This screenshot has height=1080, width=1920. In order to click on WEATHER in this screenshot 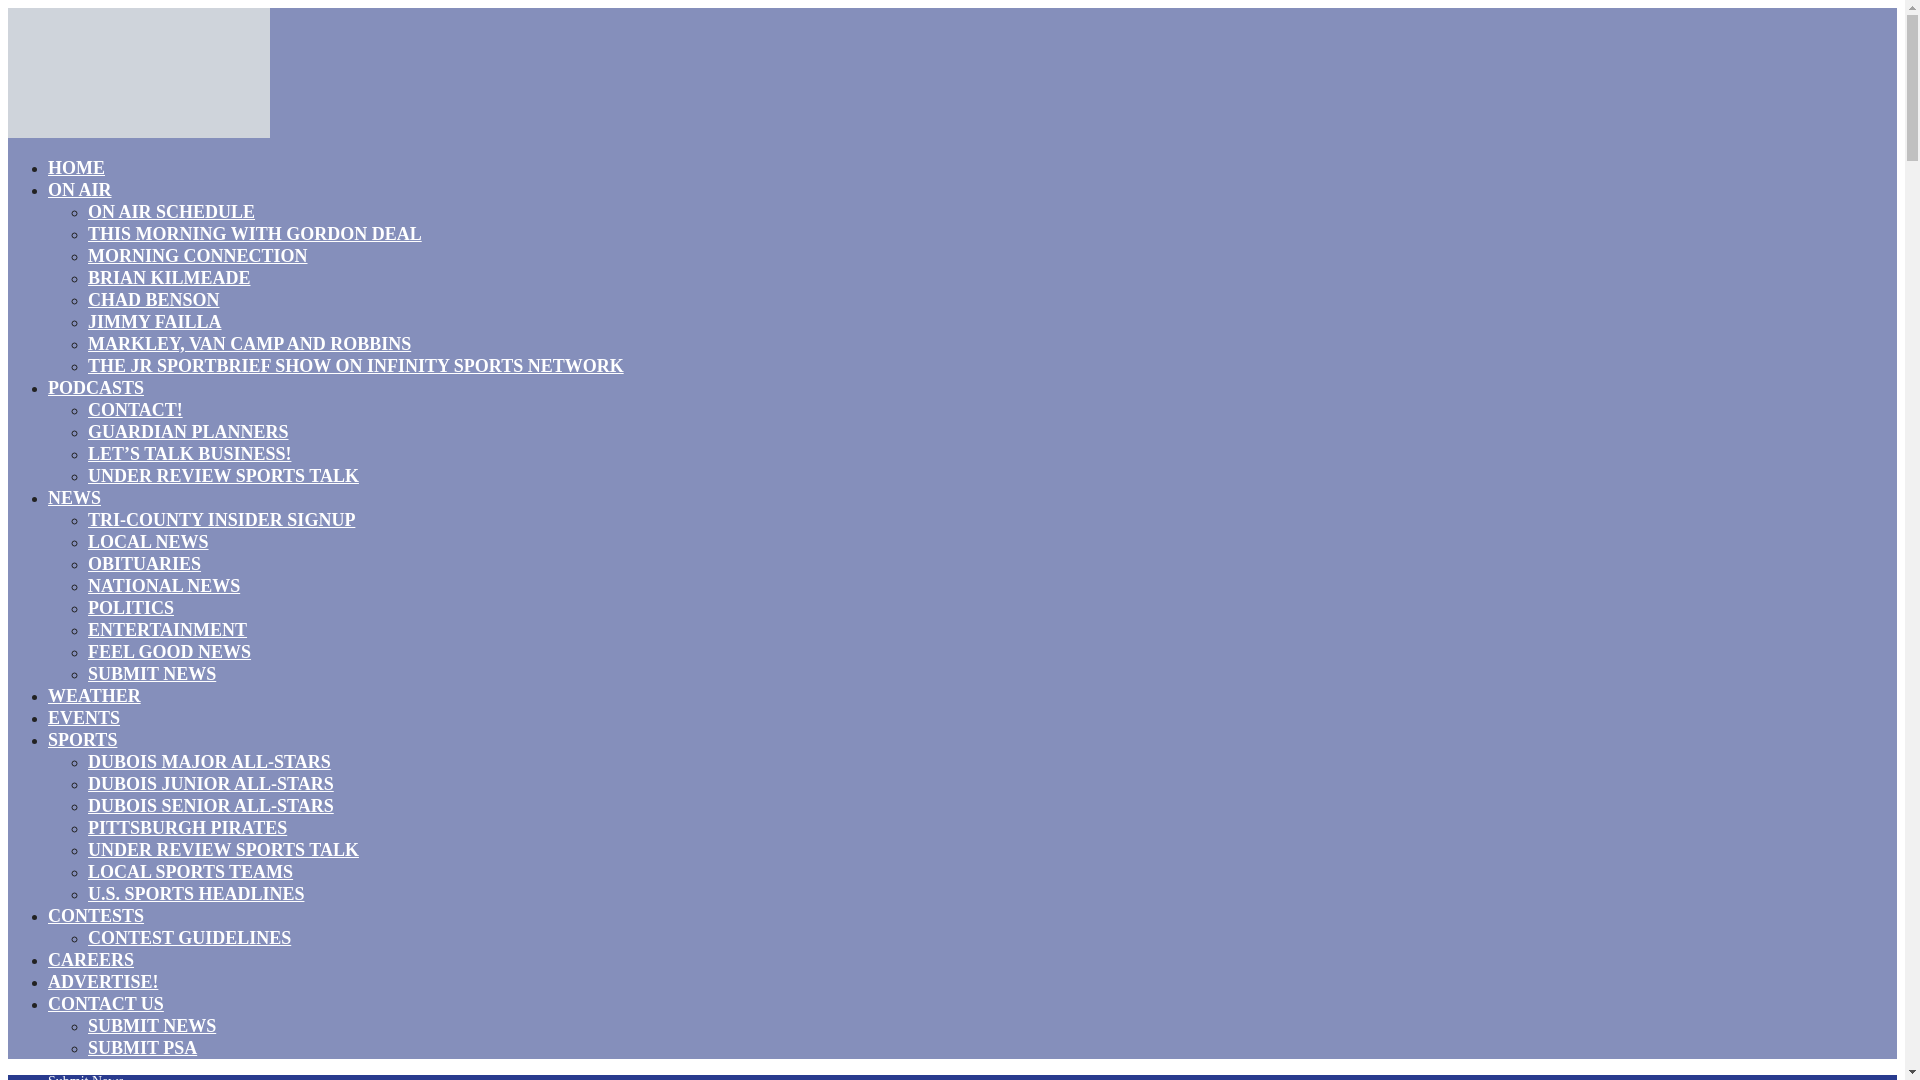, I will do `click(94, 695)`.